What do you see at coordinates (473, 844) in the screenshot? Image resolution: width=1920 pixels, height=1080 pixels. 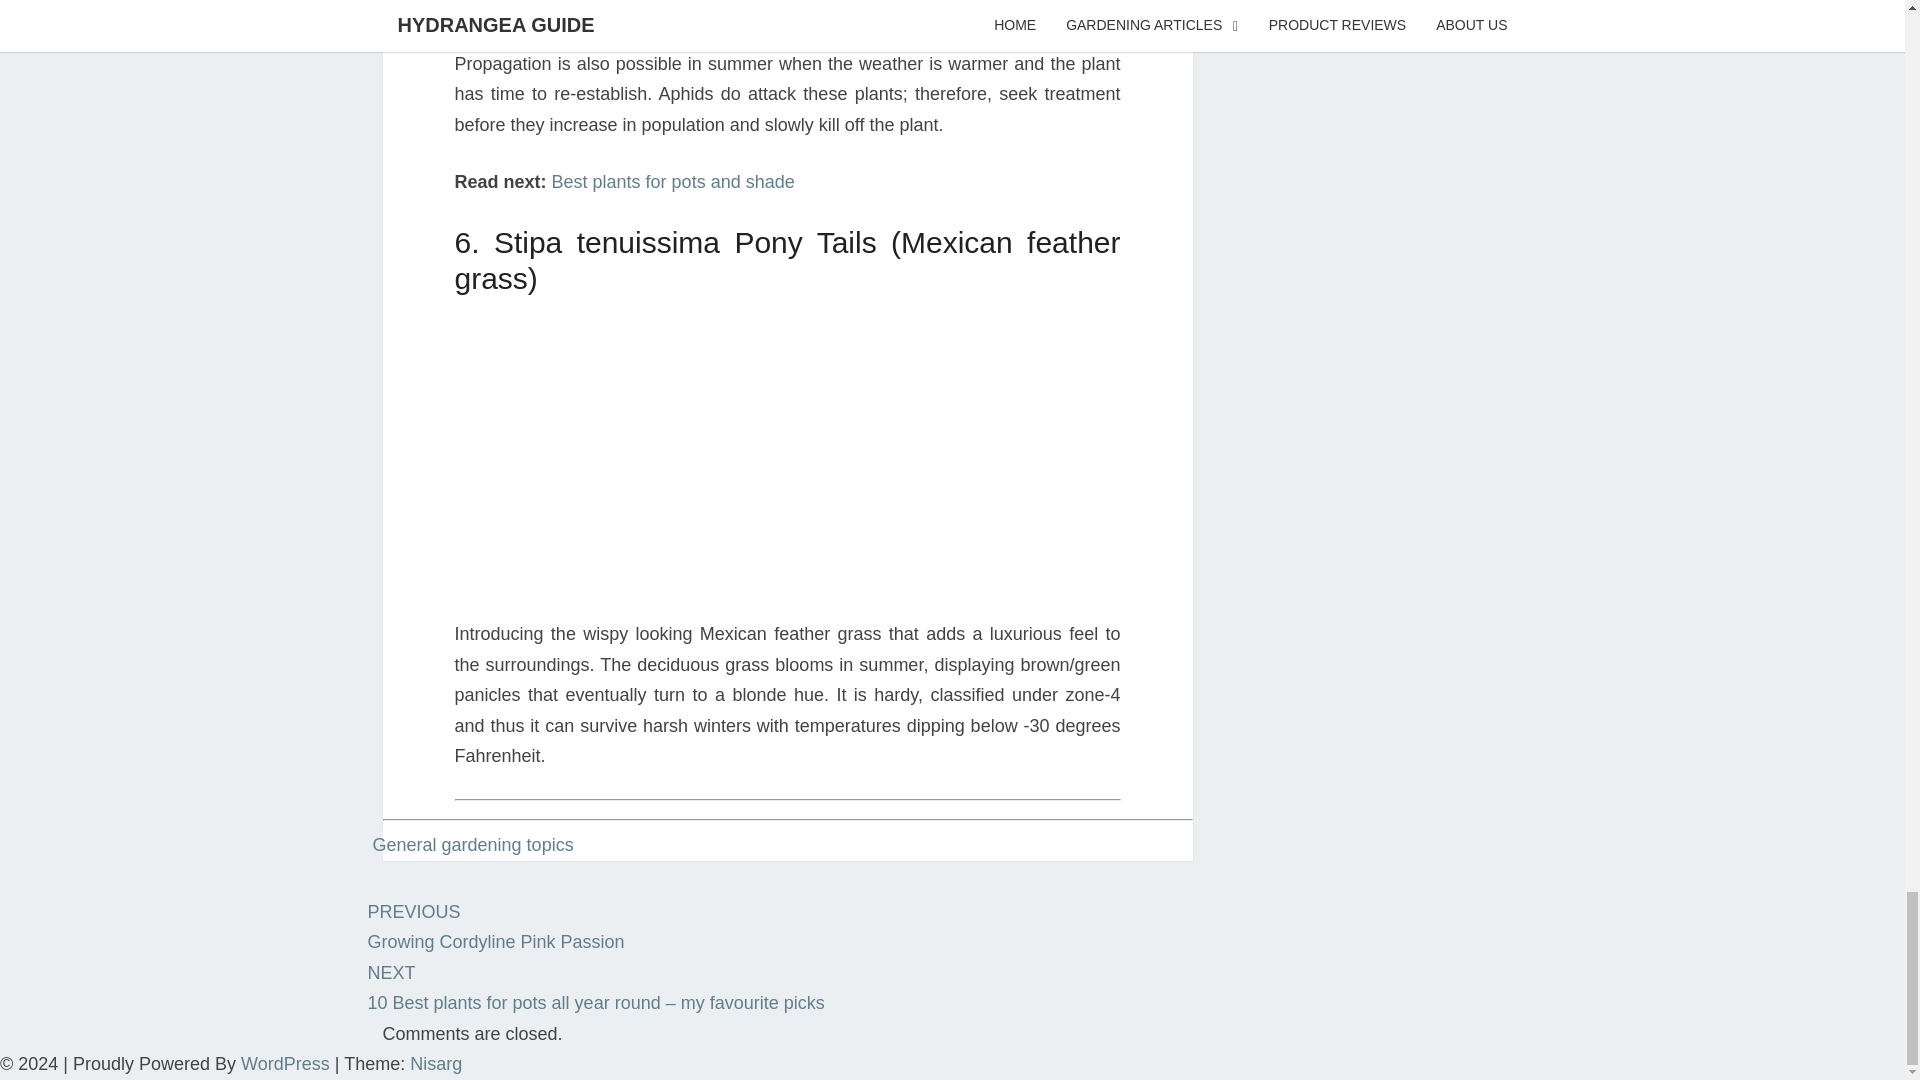 I see `Best plants for pots and shade` at bounding box center [473, 844].